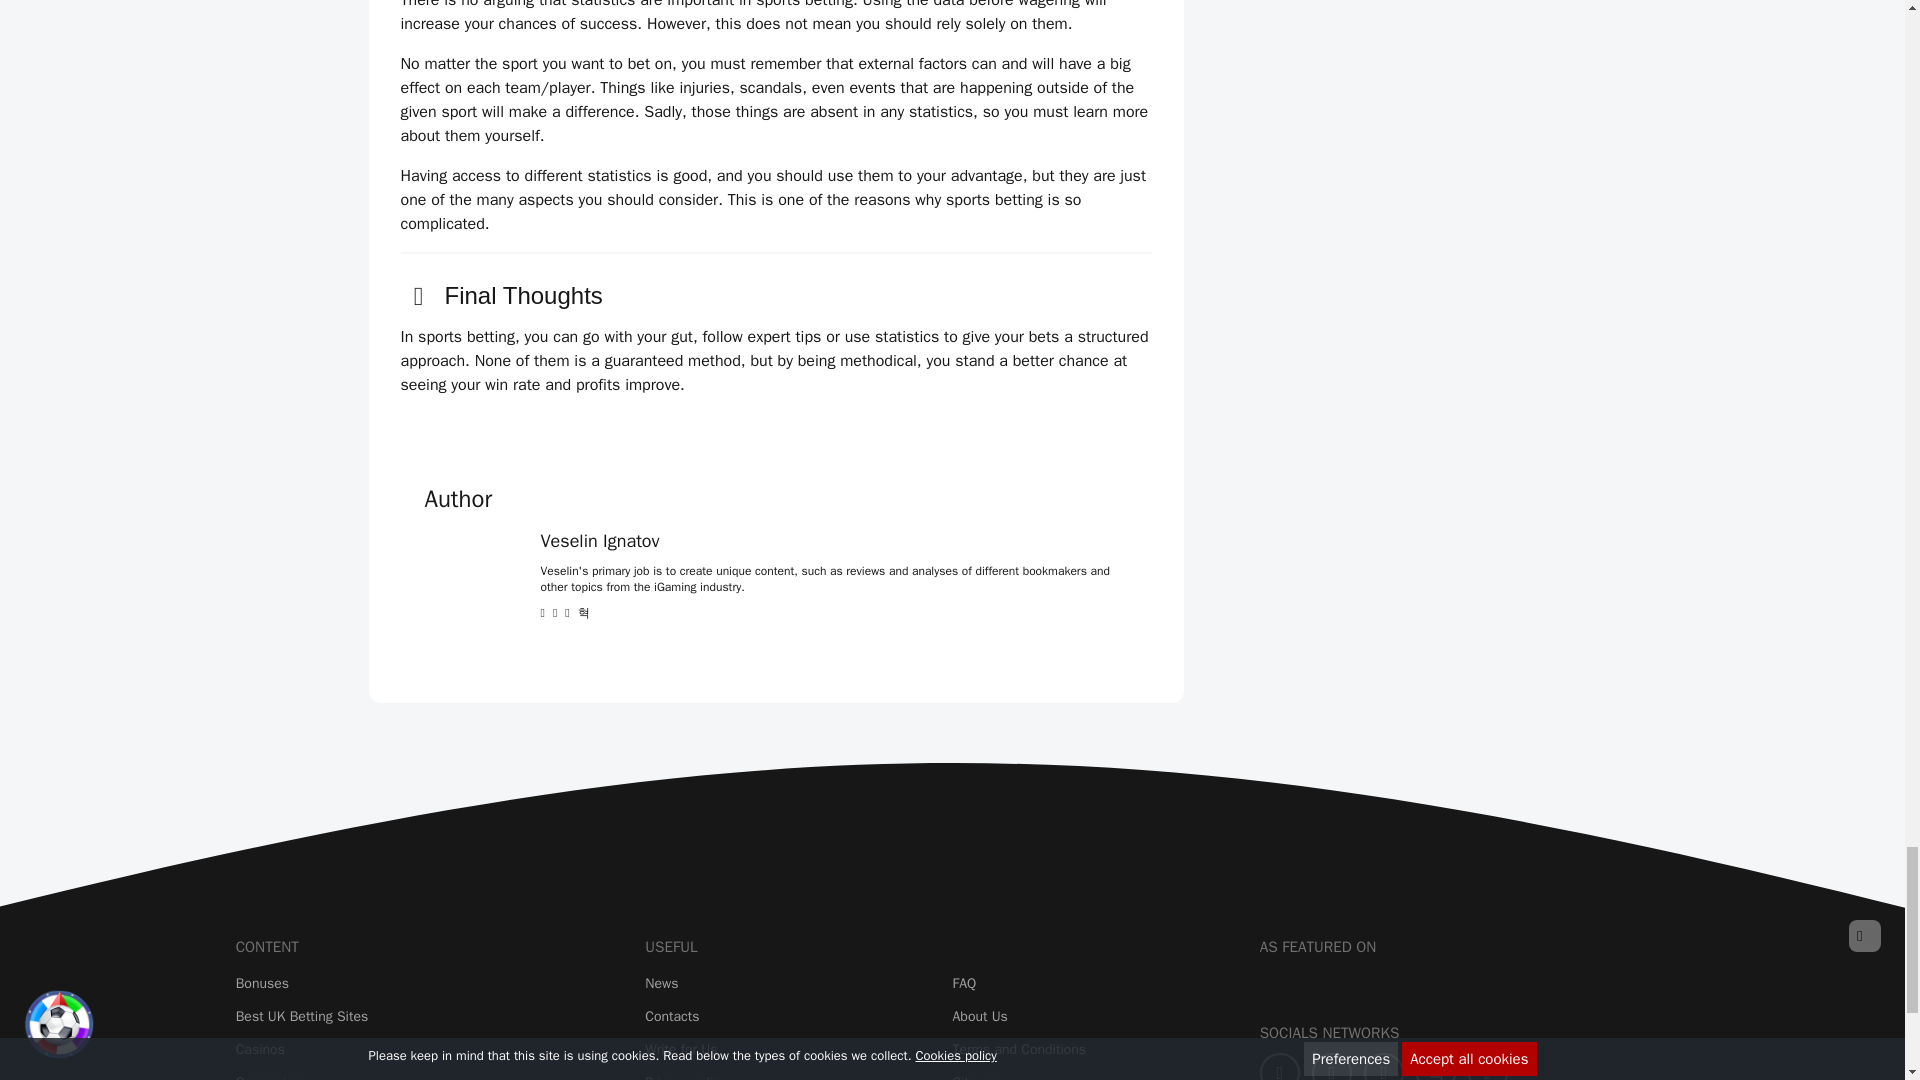 Image resolution: width=1920 pixels, height=1080 pixels. What do you see at coordinates (1383, 1066) in the screenshot?
I see `Pinterest` at bounding box center [1383, 1066].